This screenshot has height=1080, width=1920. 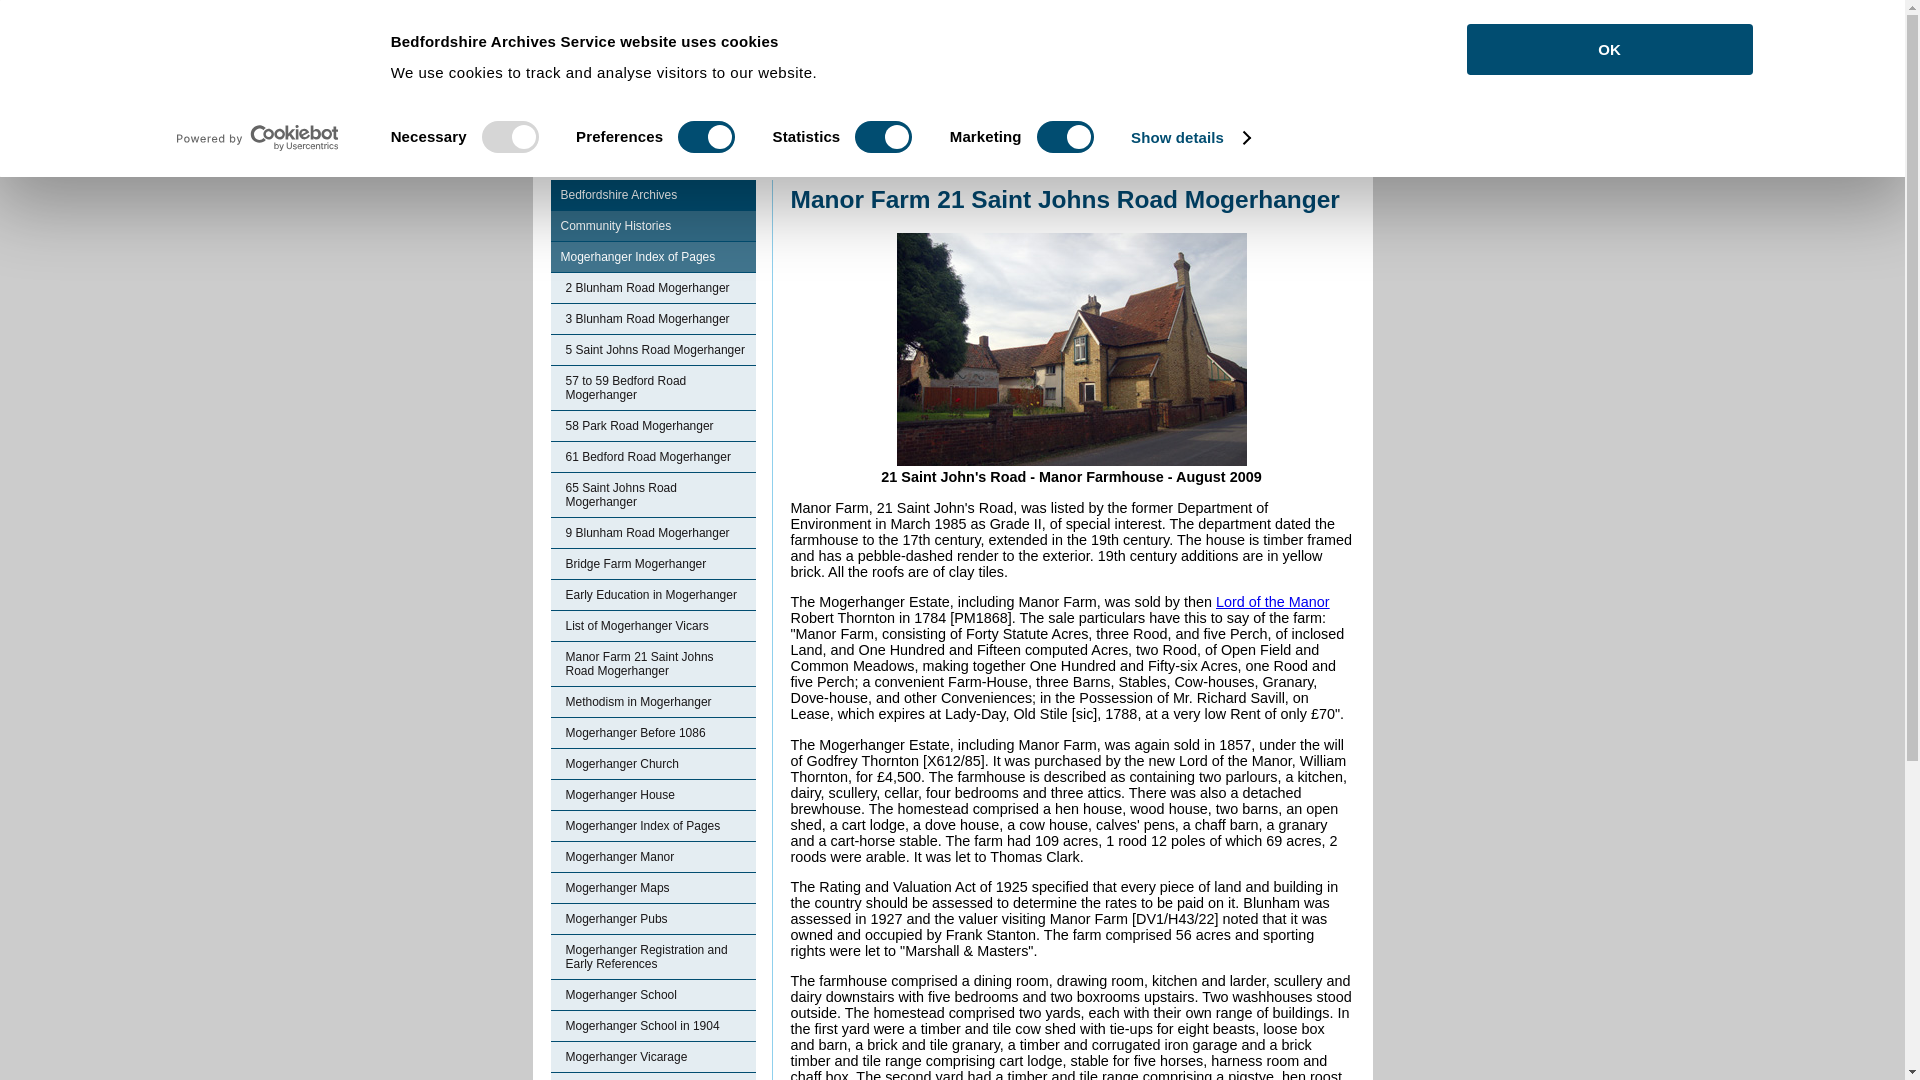 I want to click on Search, so click(x=1324, y=31).